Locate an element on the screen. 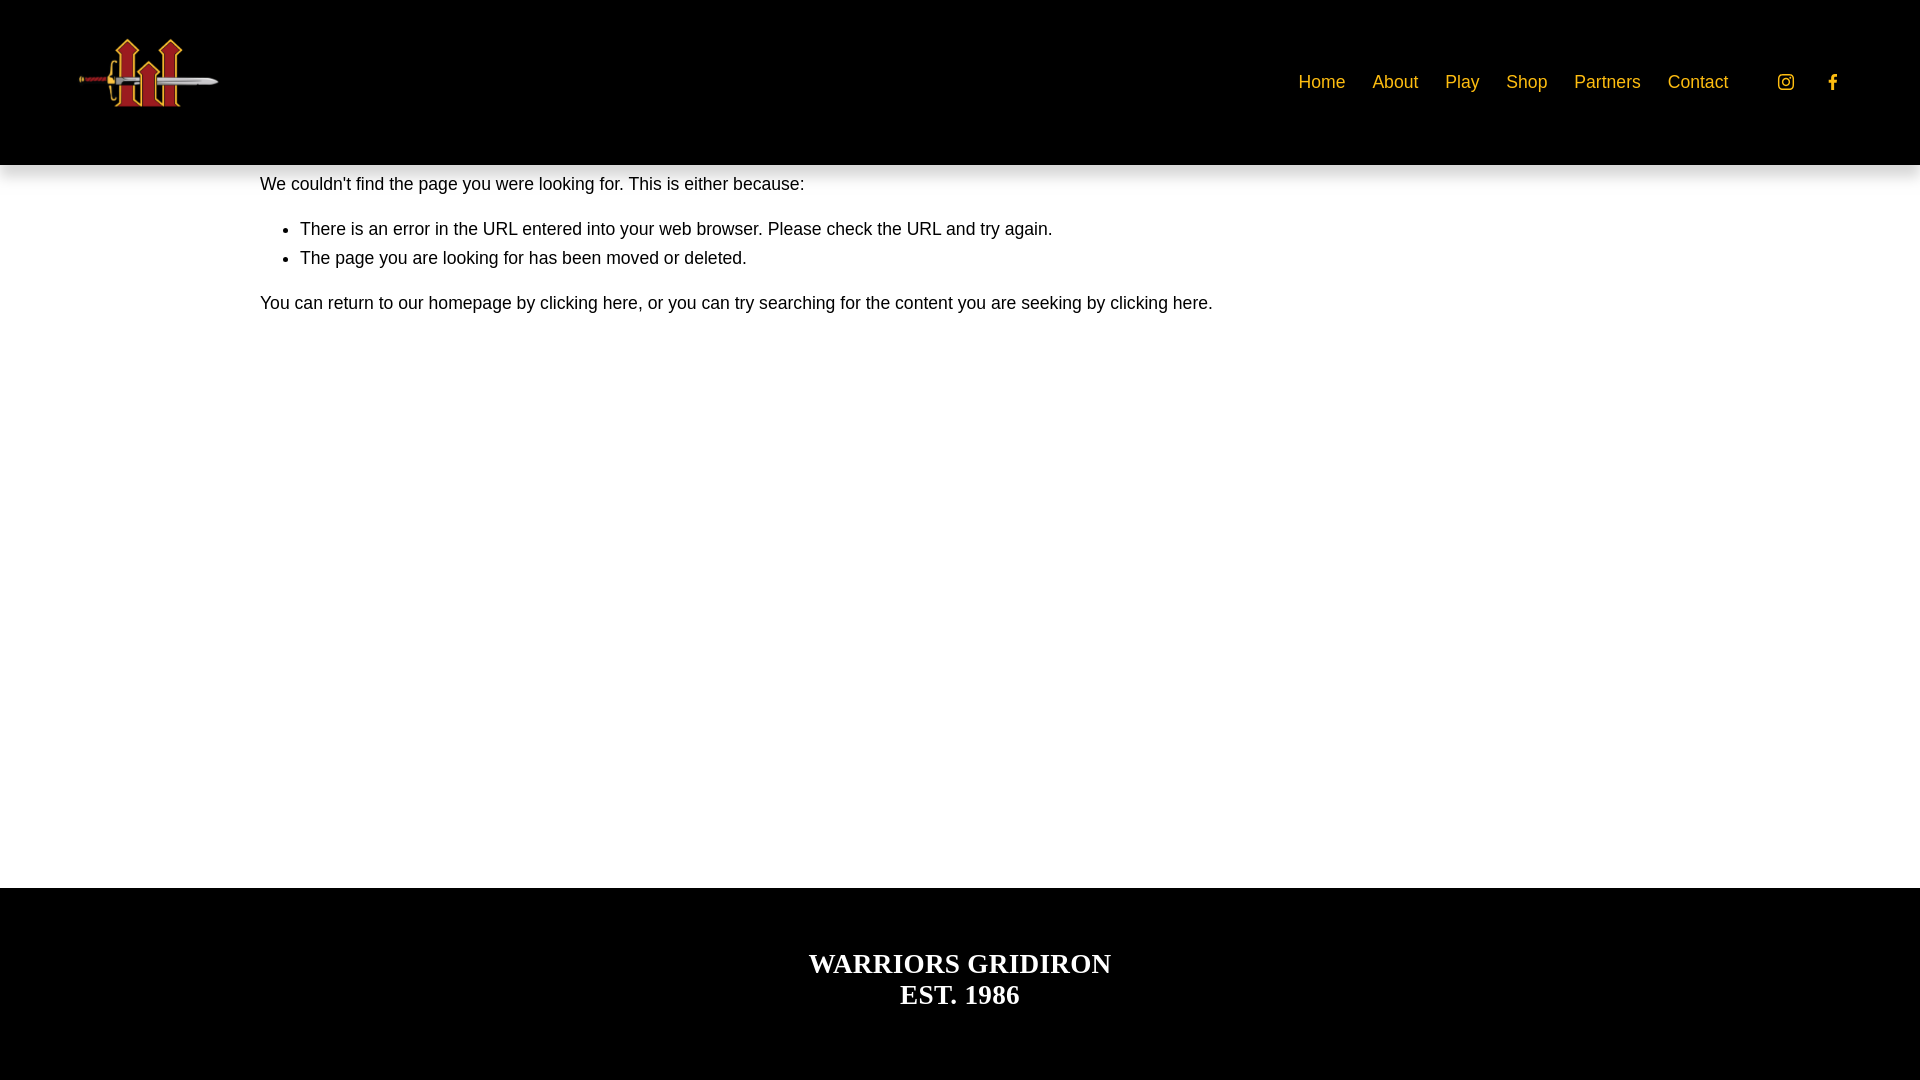 This screenshot has width=1920, height=1080. Shop is located at coordinates (1526, 82).